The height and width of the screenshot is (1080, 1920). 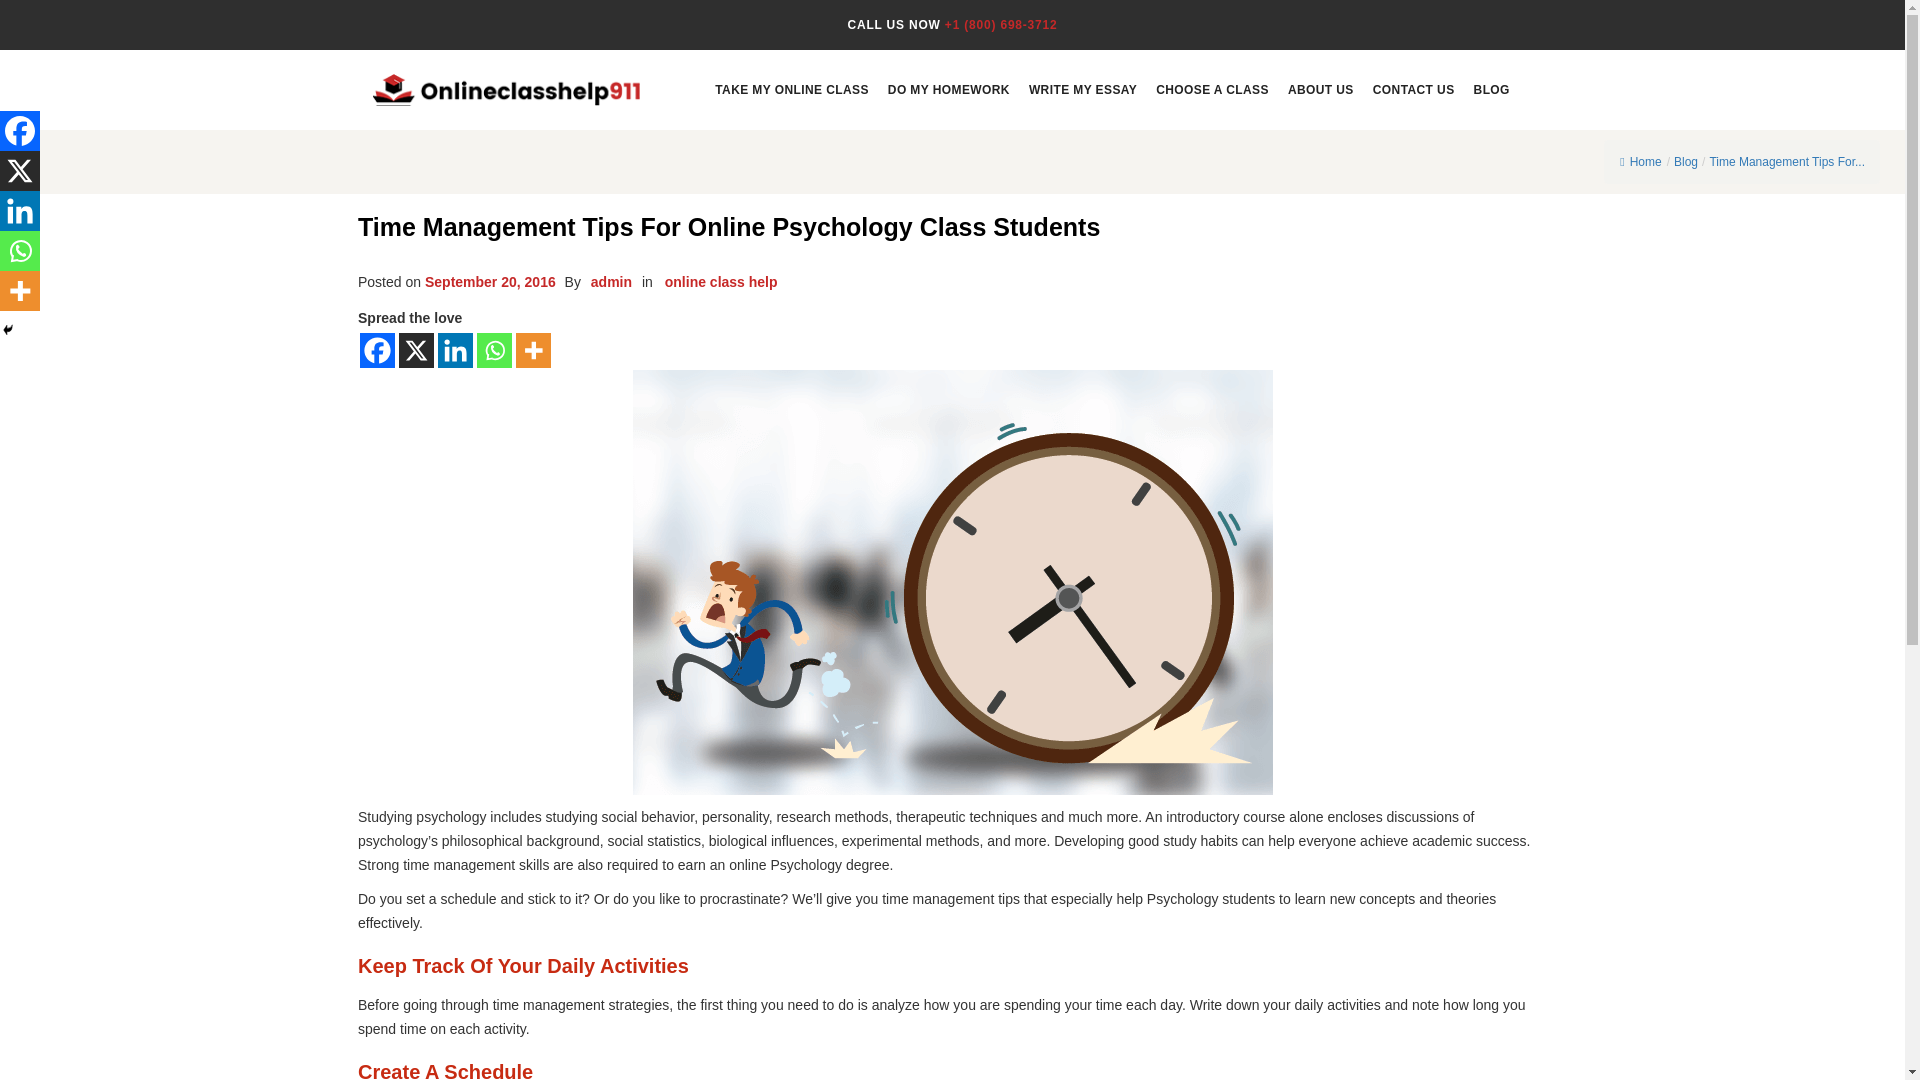 What do you see at coordinates (1786, 162) in the screenshot?
I see `Time Management Tips For...` at bounding box center [1786, 162].